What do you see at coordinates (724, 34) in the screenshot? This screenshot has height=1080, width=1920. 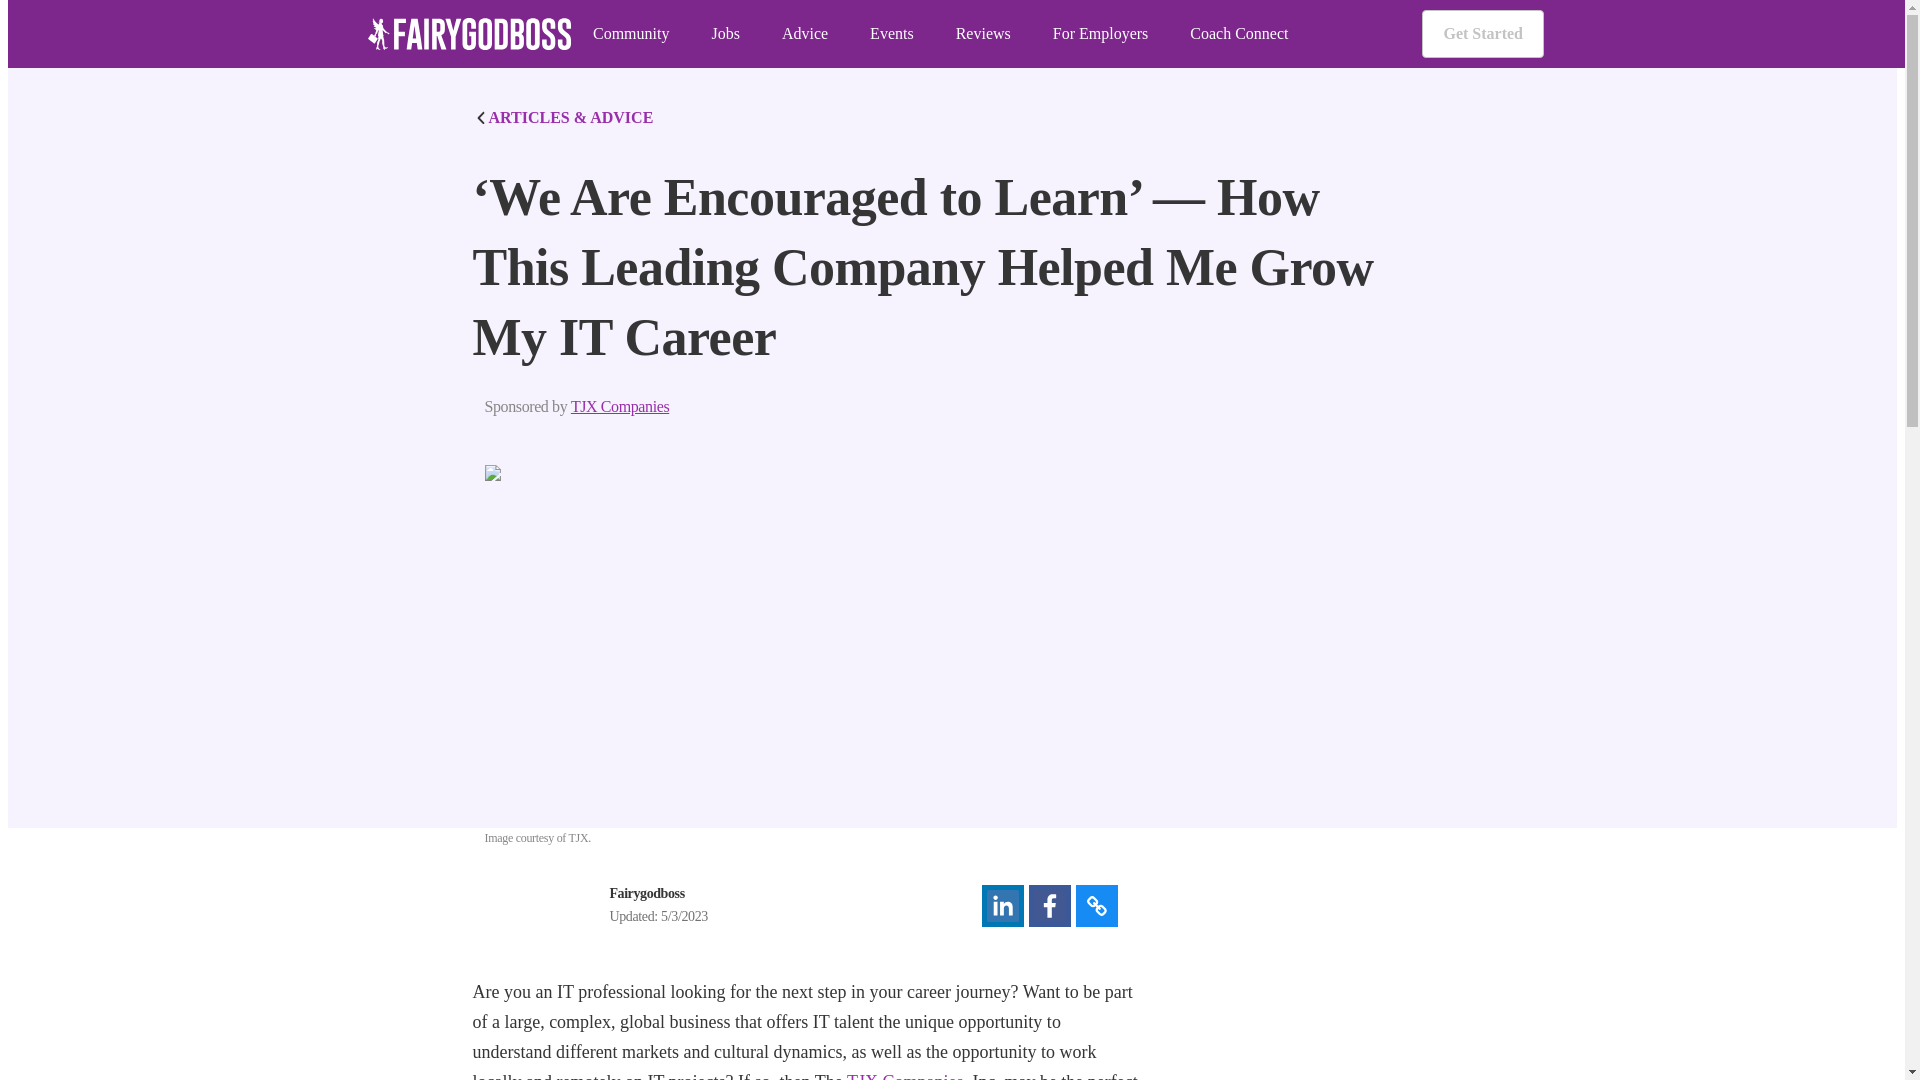 I see `Jobs` at bounding box center [724, 34].